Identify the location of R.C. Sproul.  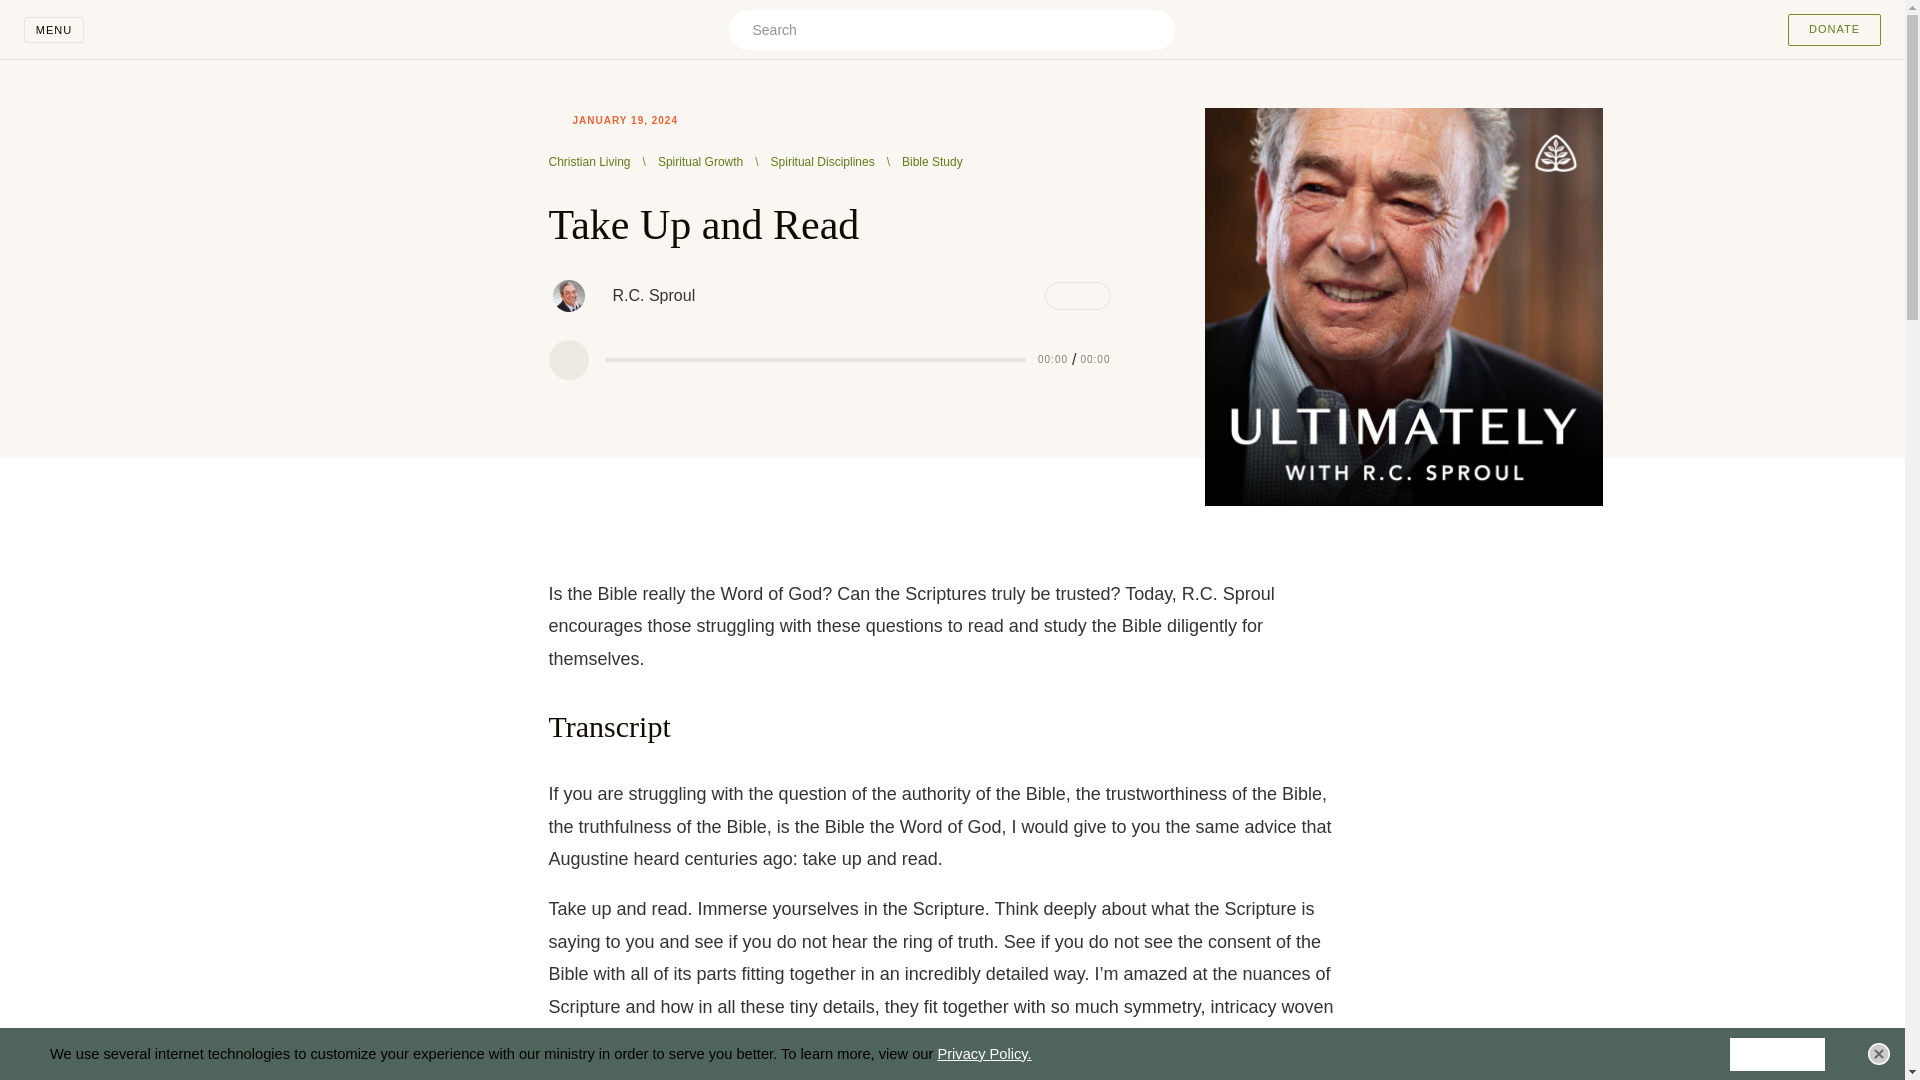
(567, 296).